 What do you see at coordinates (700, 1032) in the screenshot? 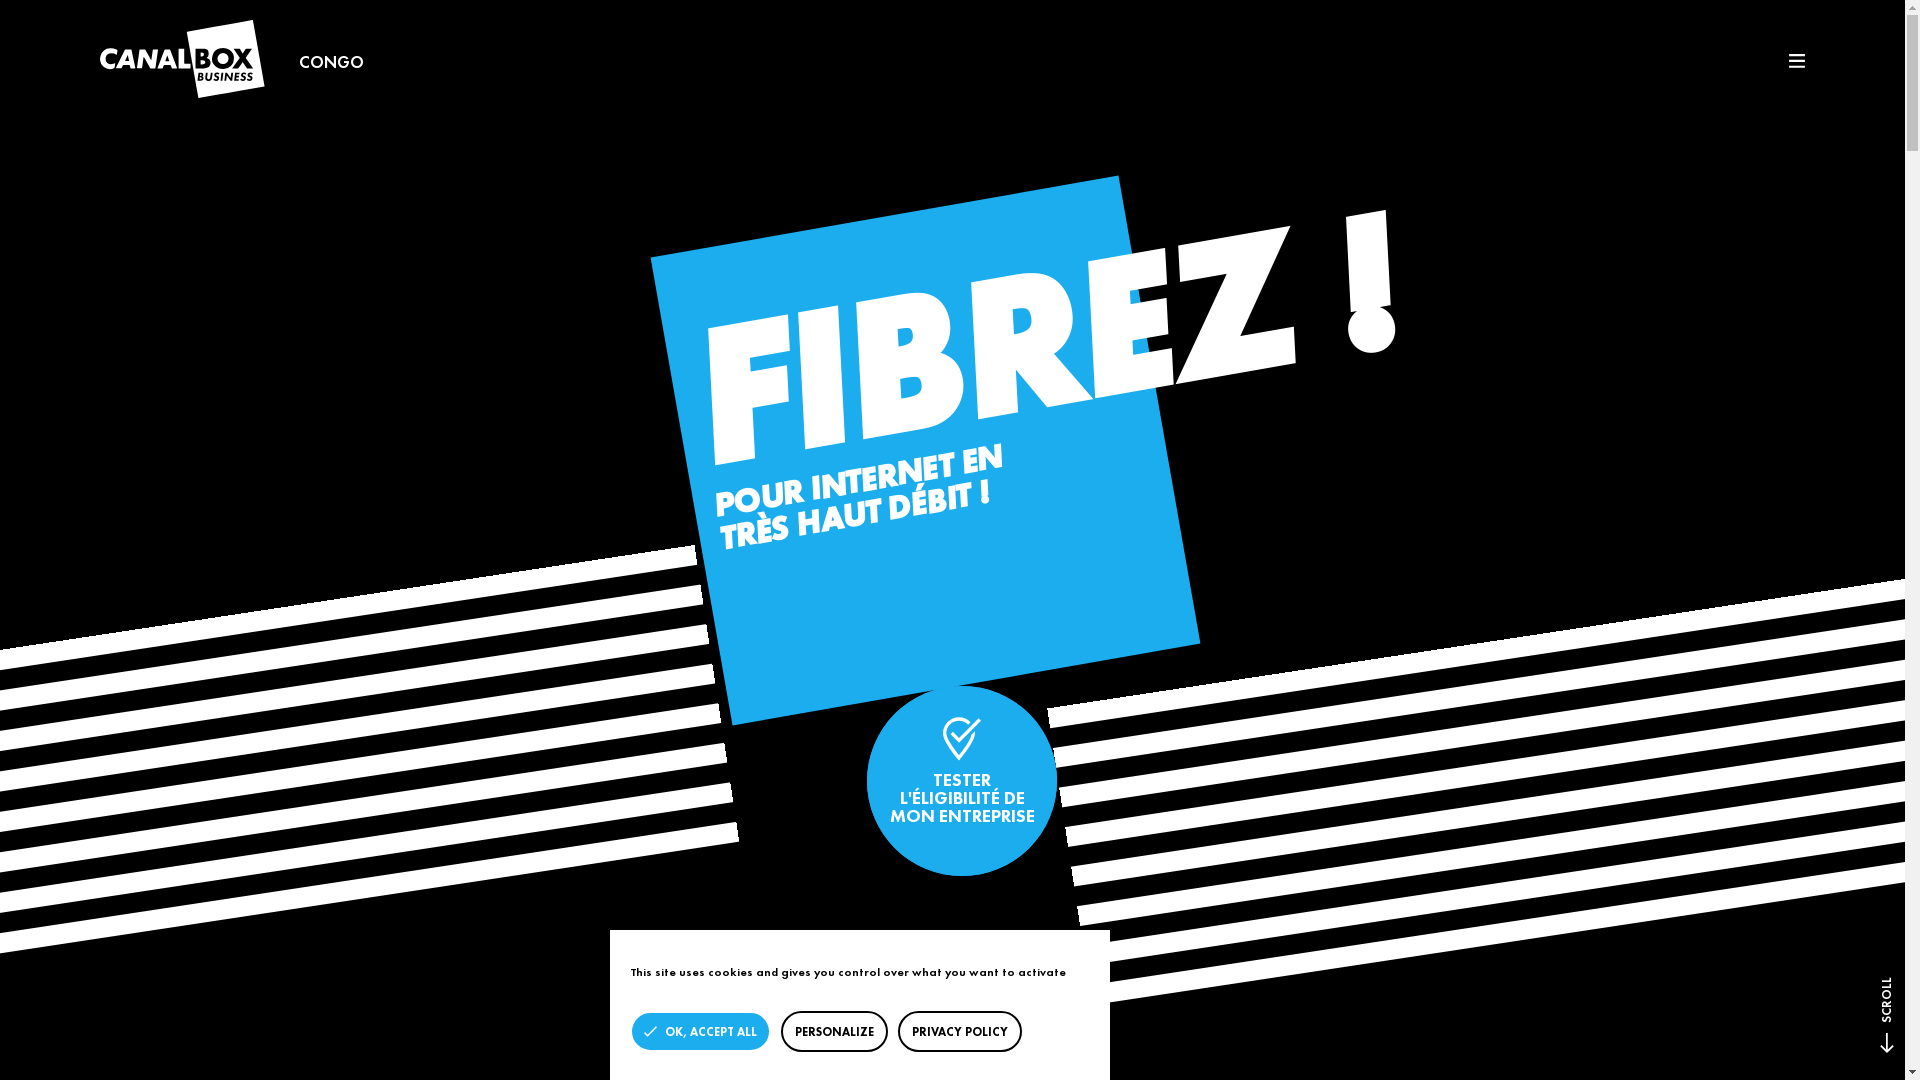
I see `OK, ACCEPT ALL` at bounding box center [700, 1032].